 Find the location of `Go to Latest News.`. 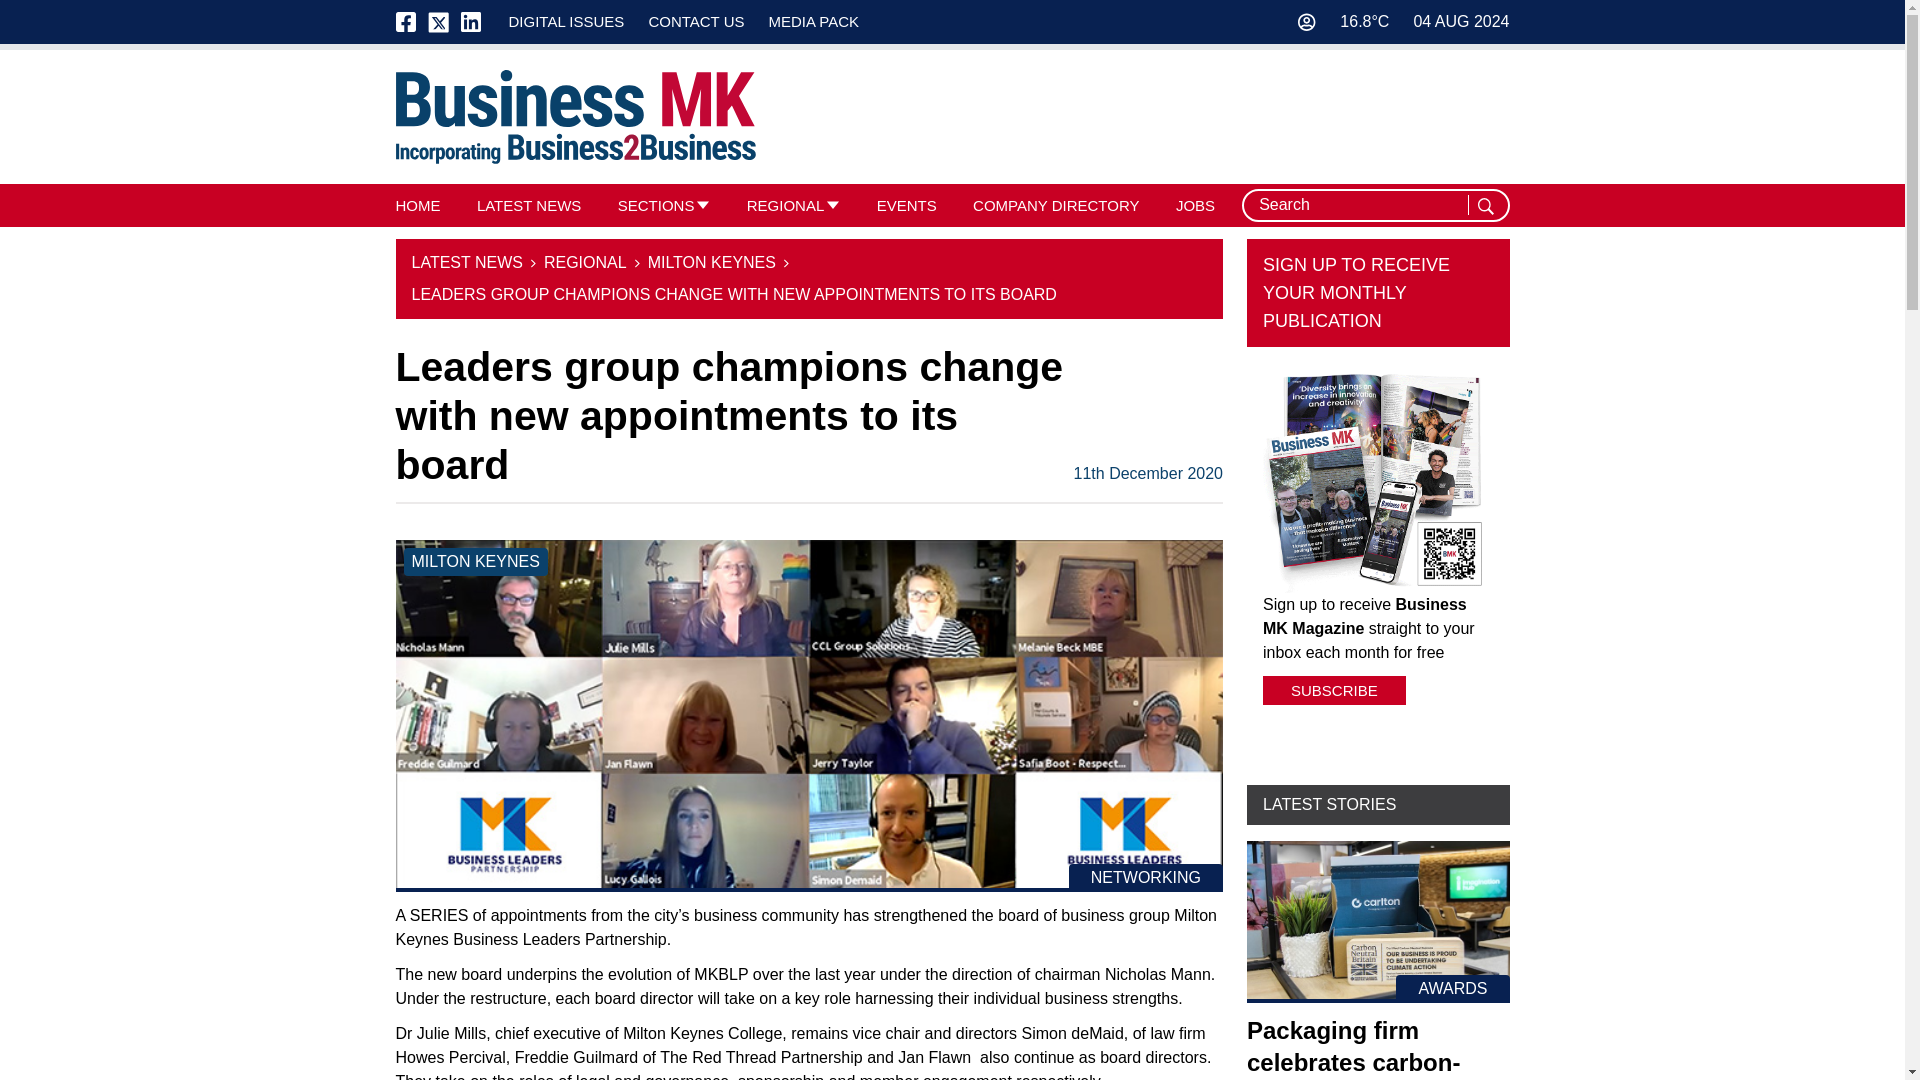

Go to Latest News. is located at coordinates (467, 262).